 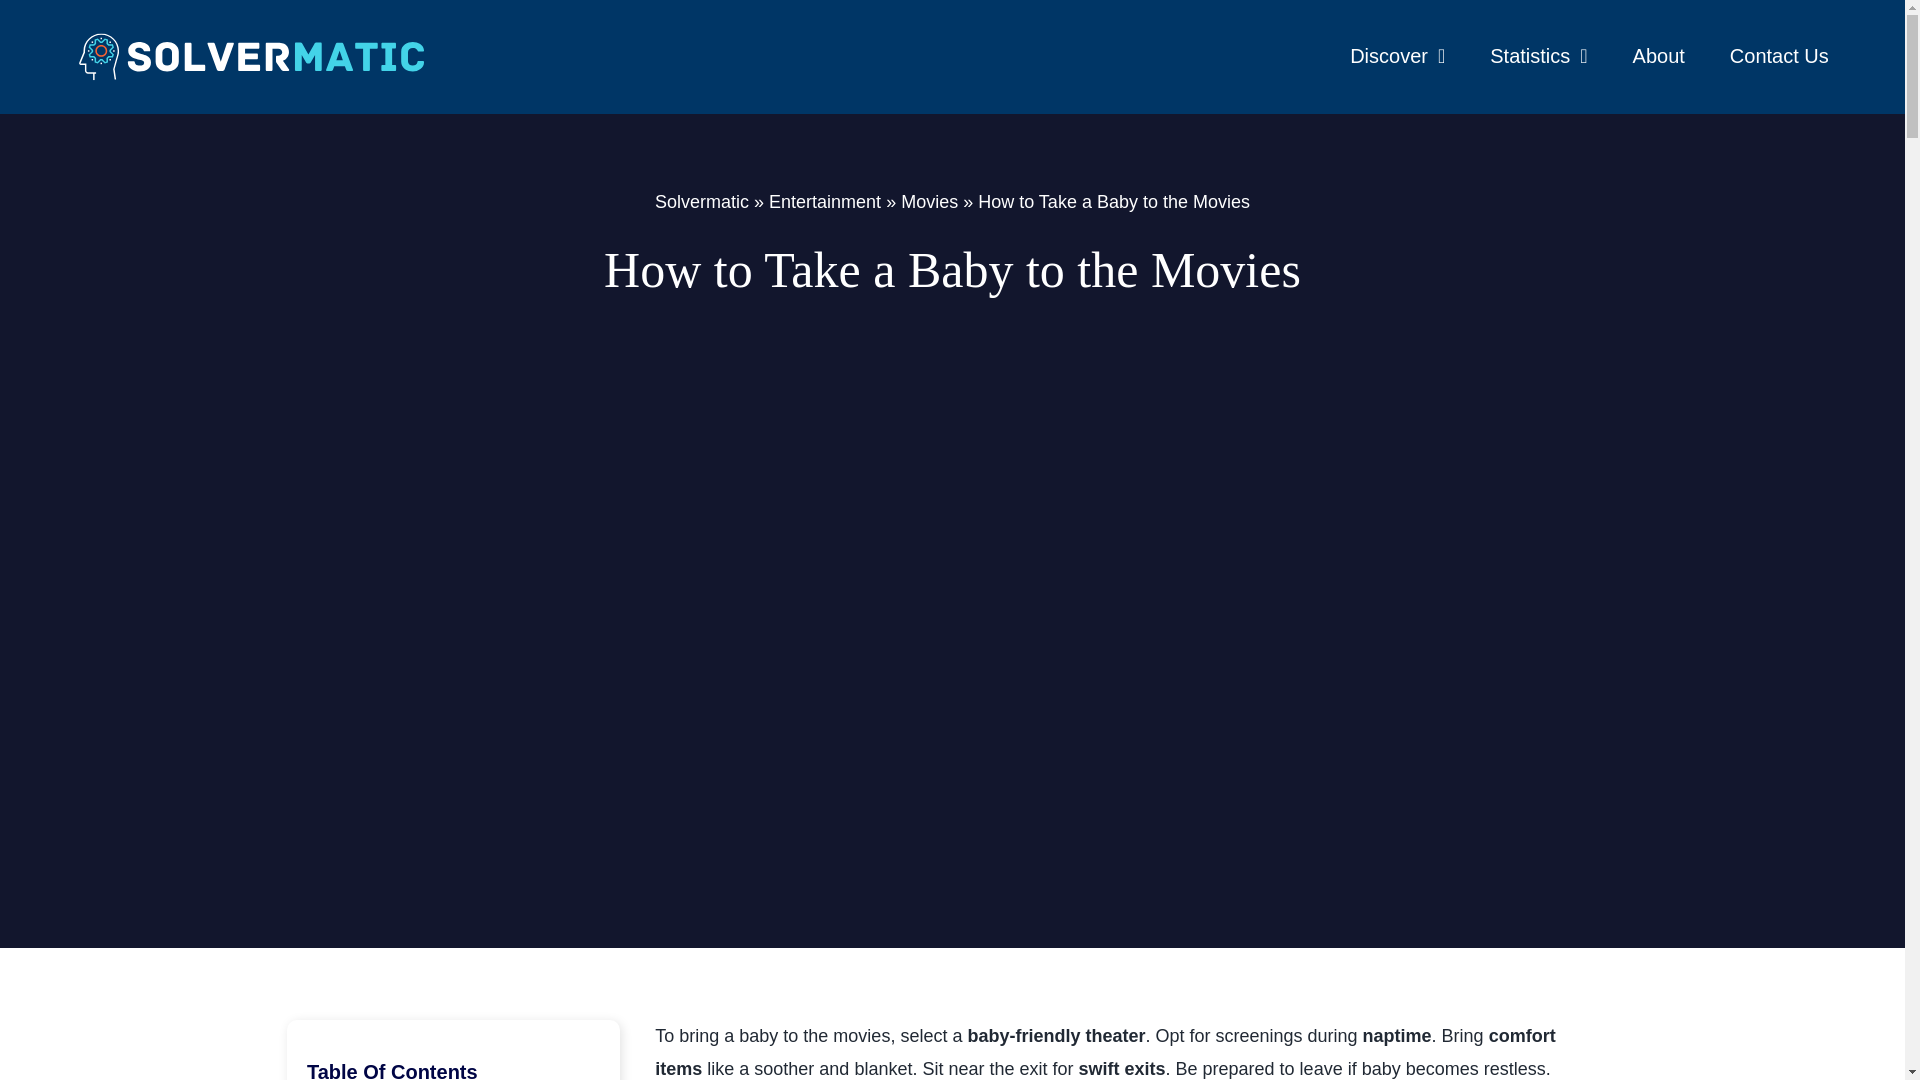 What do you see at coordinates (825, 202) in the screenshot?
I see `Entertainment` at bounding box center [825, 202].